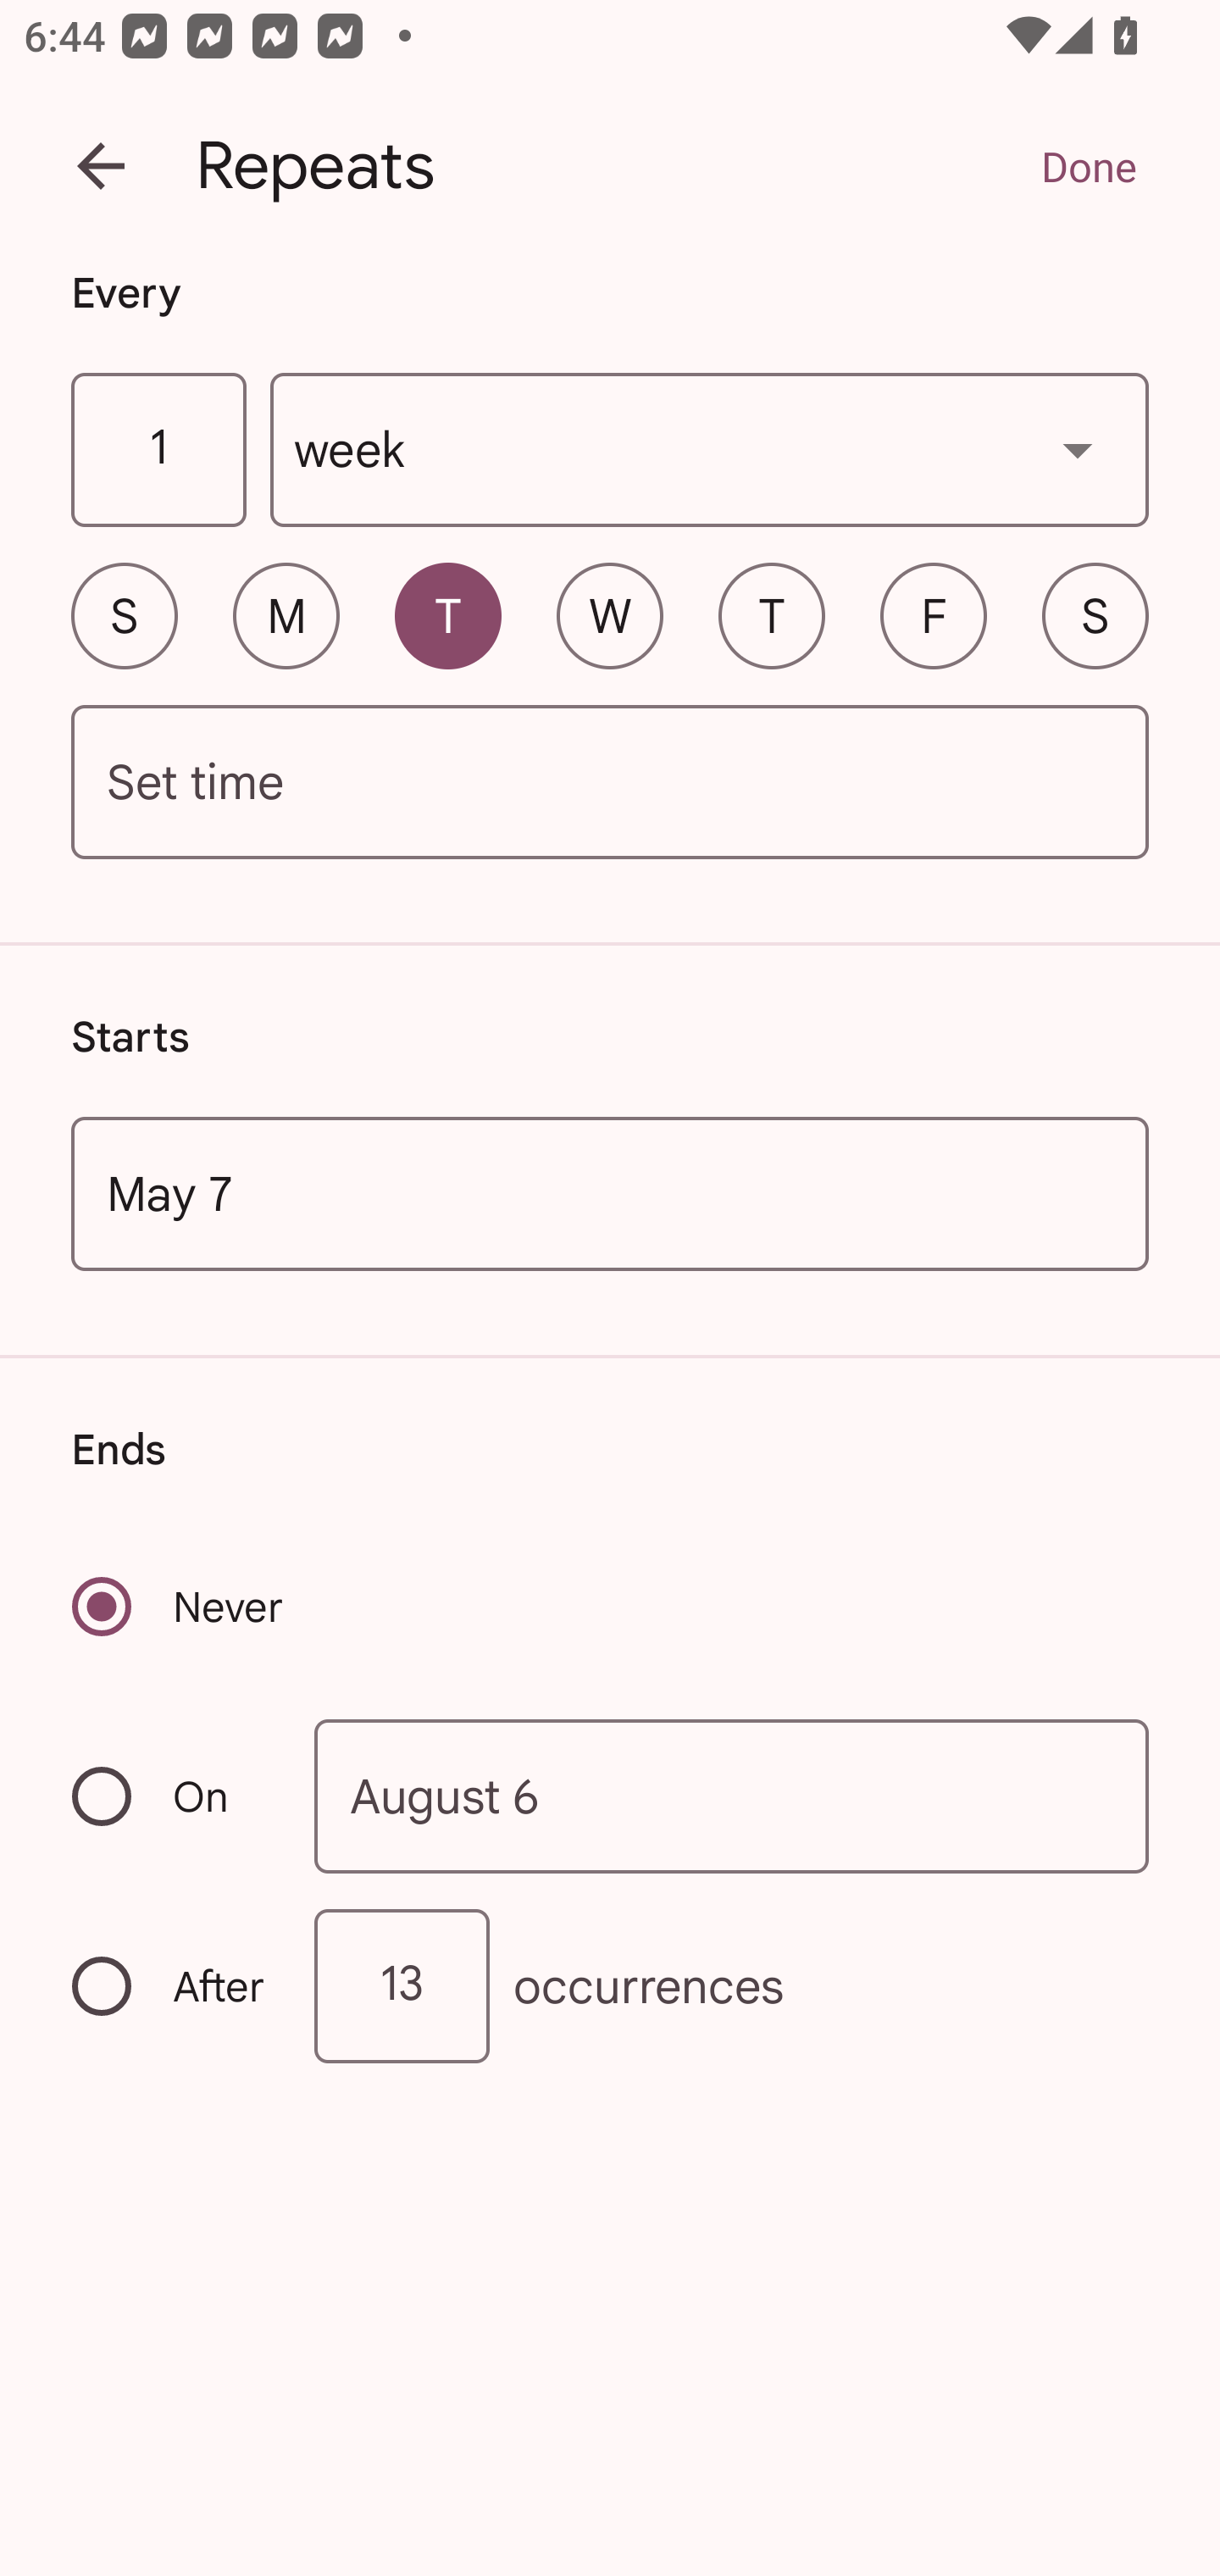 The height and width of the screenshot is (2576, 1220). Describe the element at coordinates (1078, 449) in the screenshot. I see `Show dropdown menu` at that location.